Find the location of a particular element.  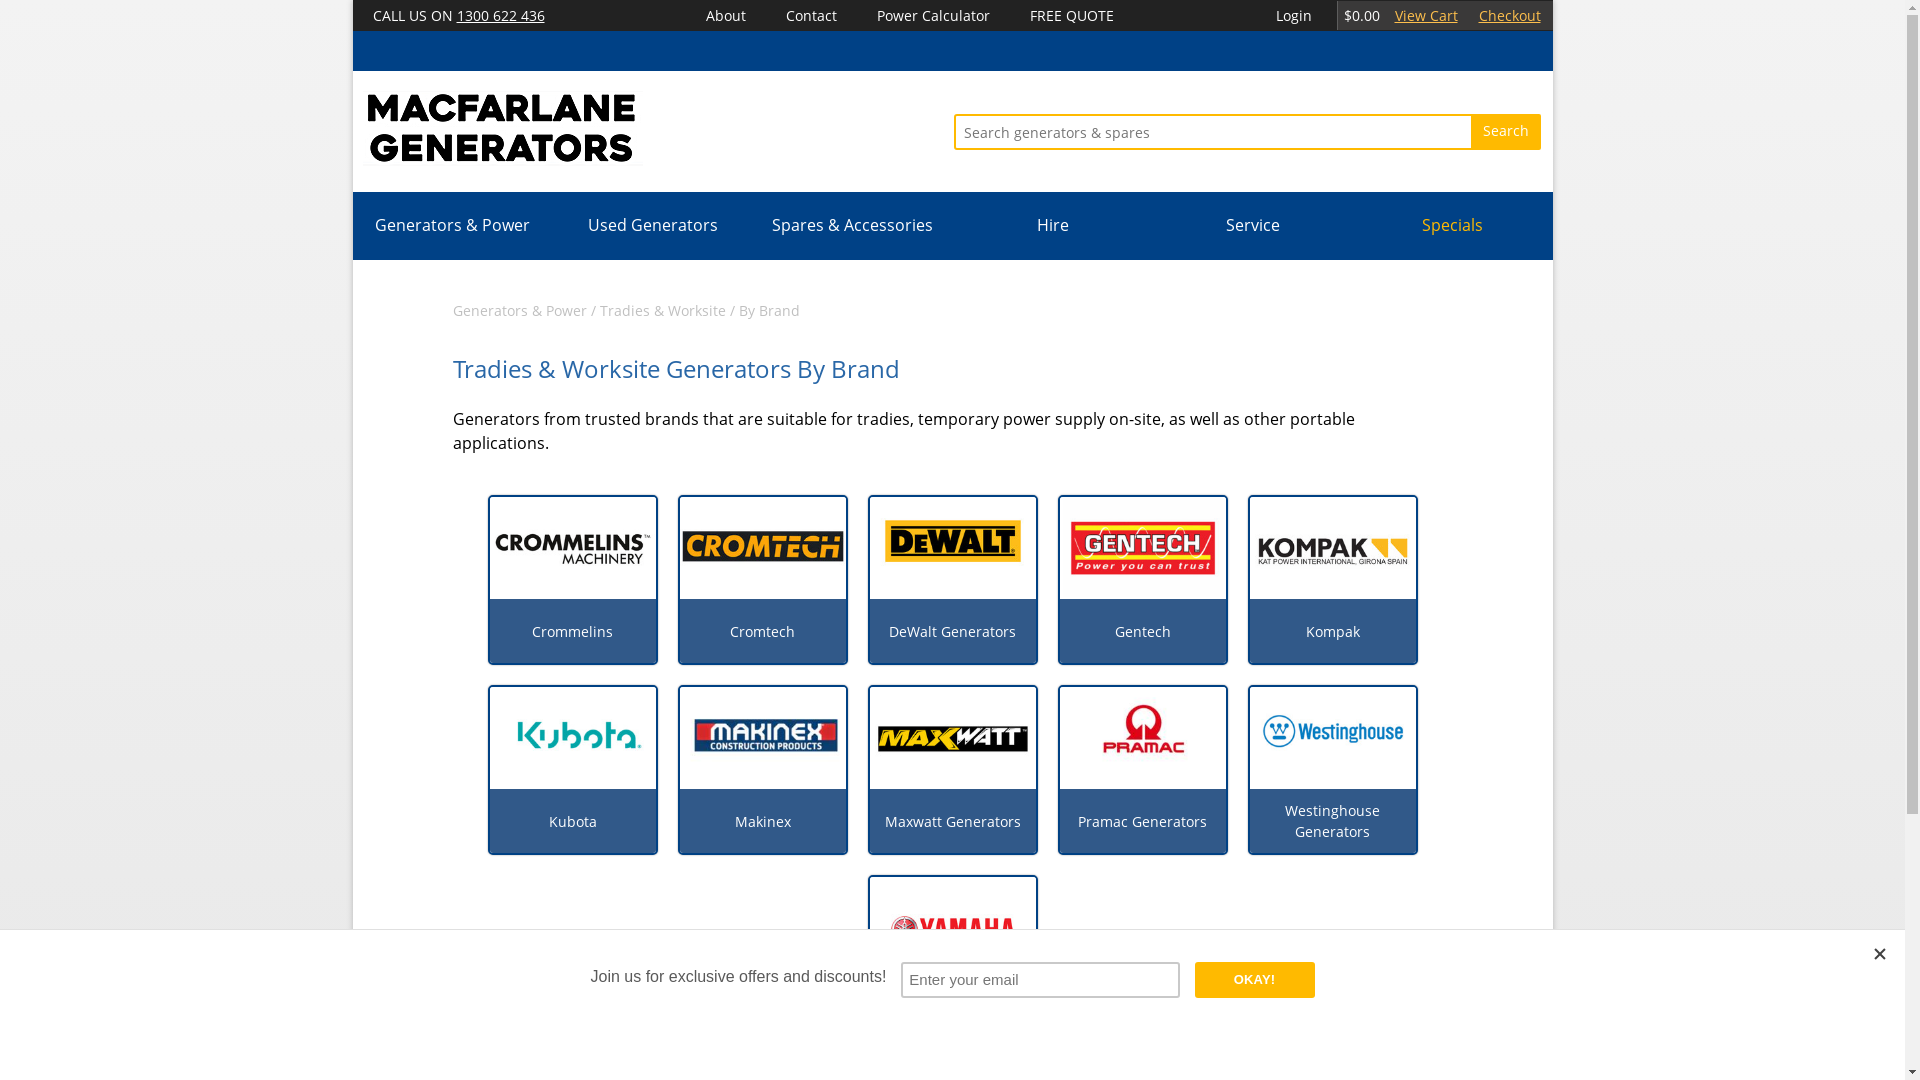

DeWalt Generators is located at coordinates (952, 632).